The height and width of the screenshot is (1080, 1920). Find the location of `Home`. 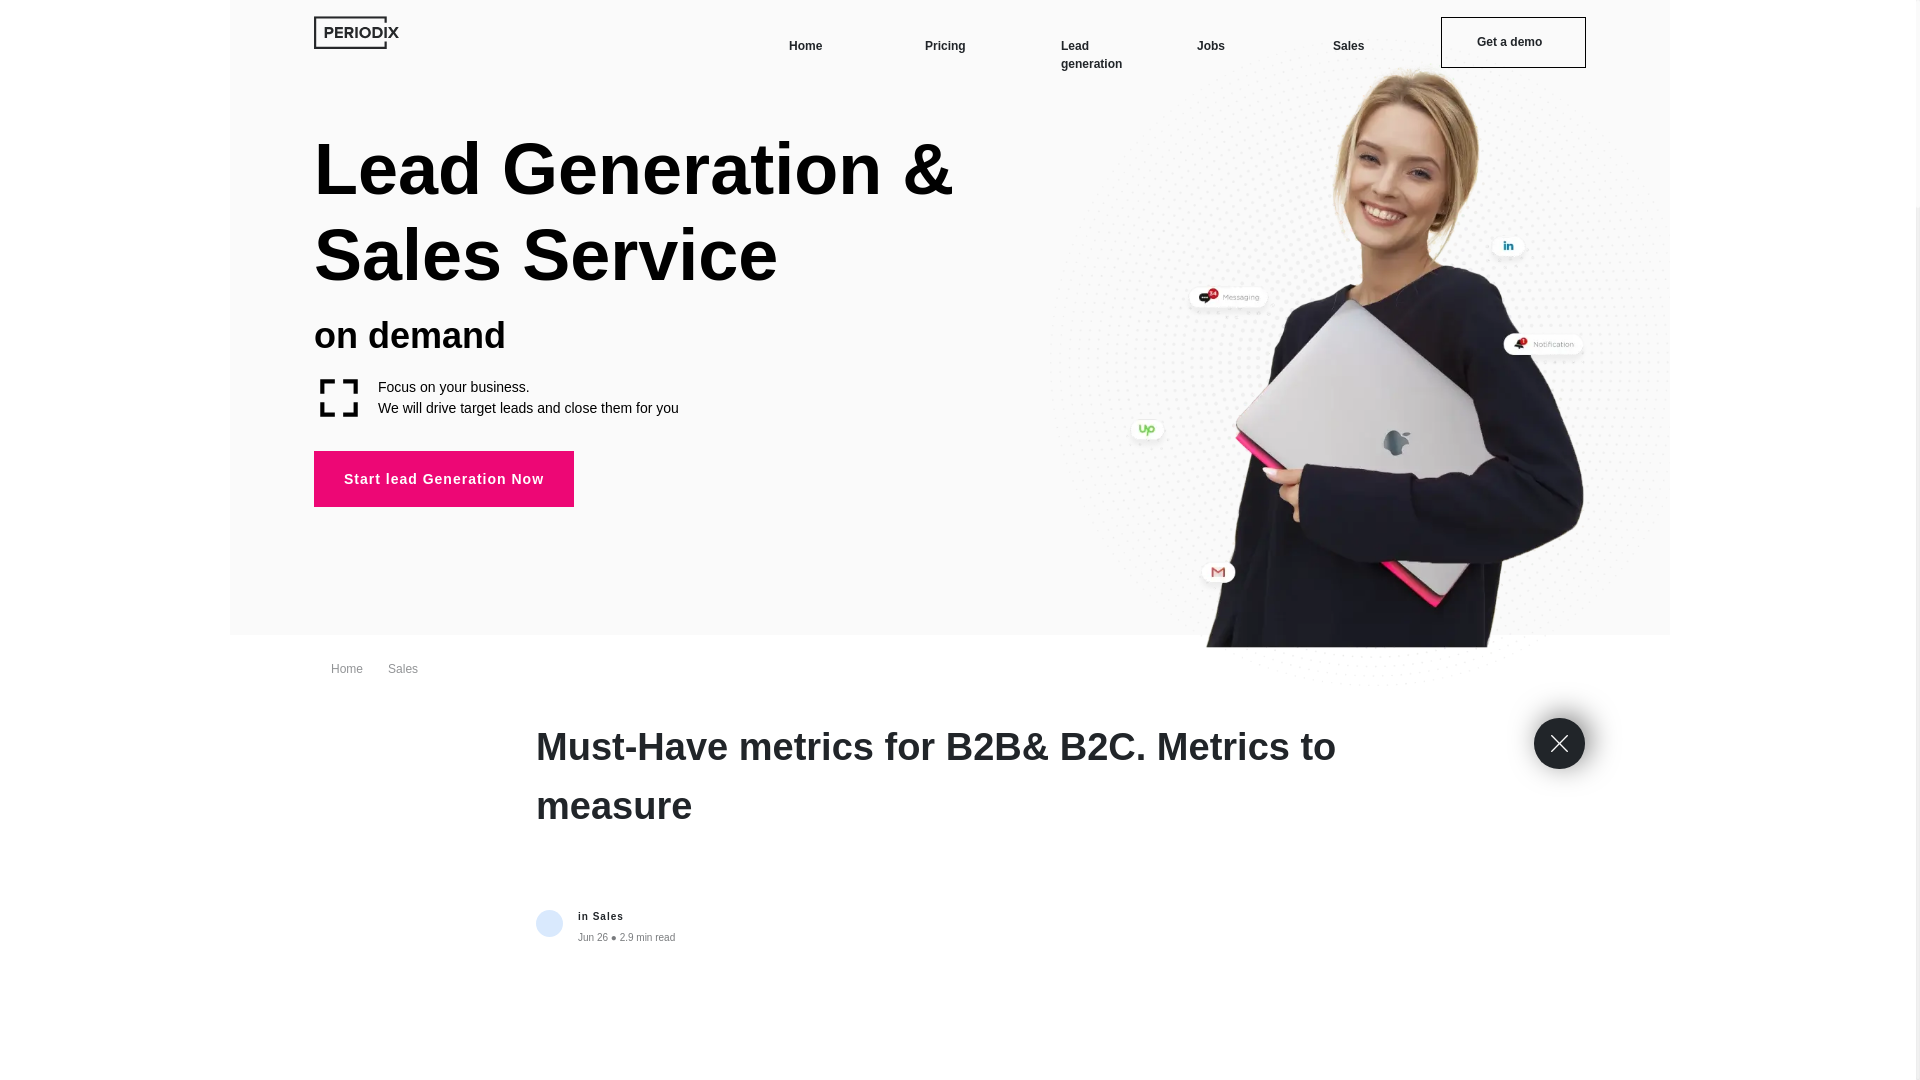

Home is located at coordinates (346, 668).